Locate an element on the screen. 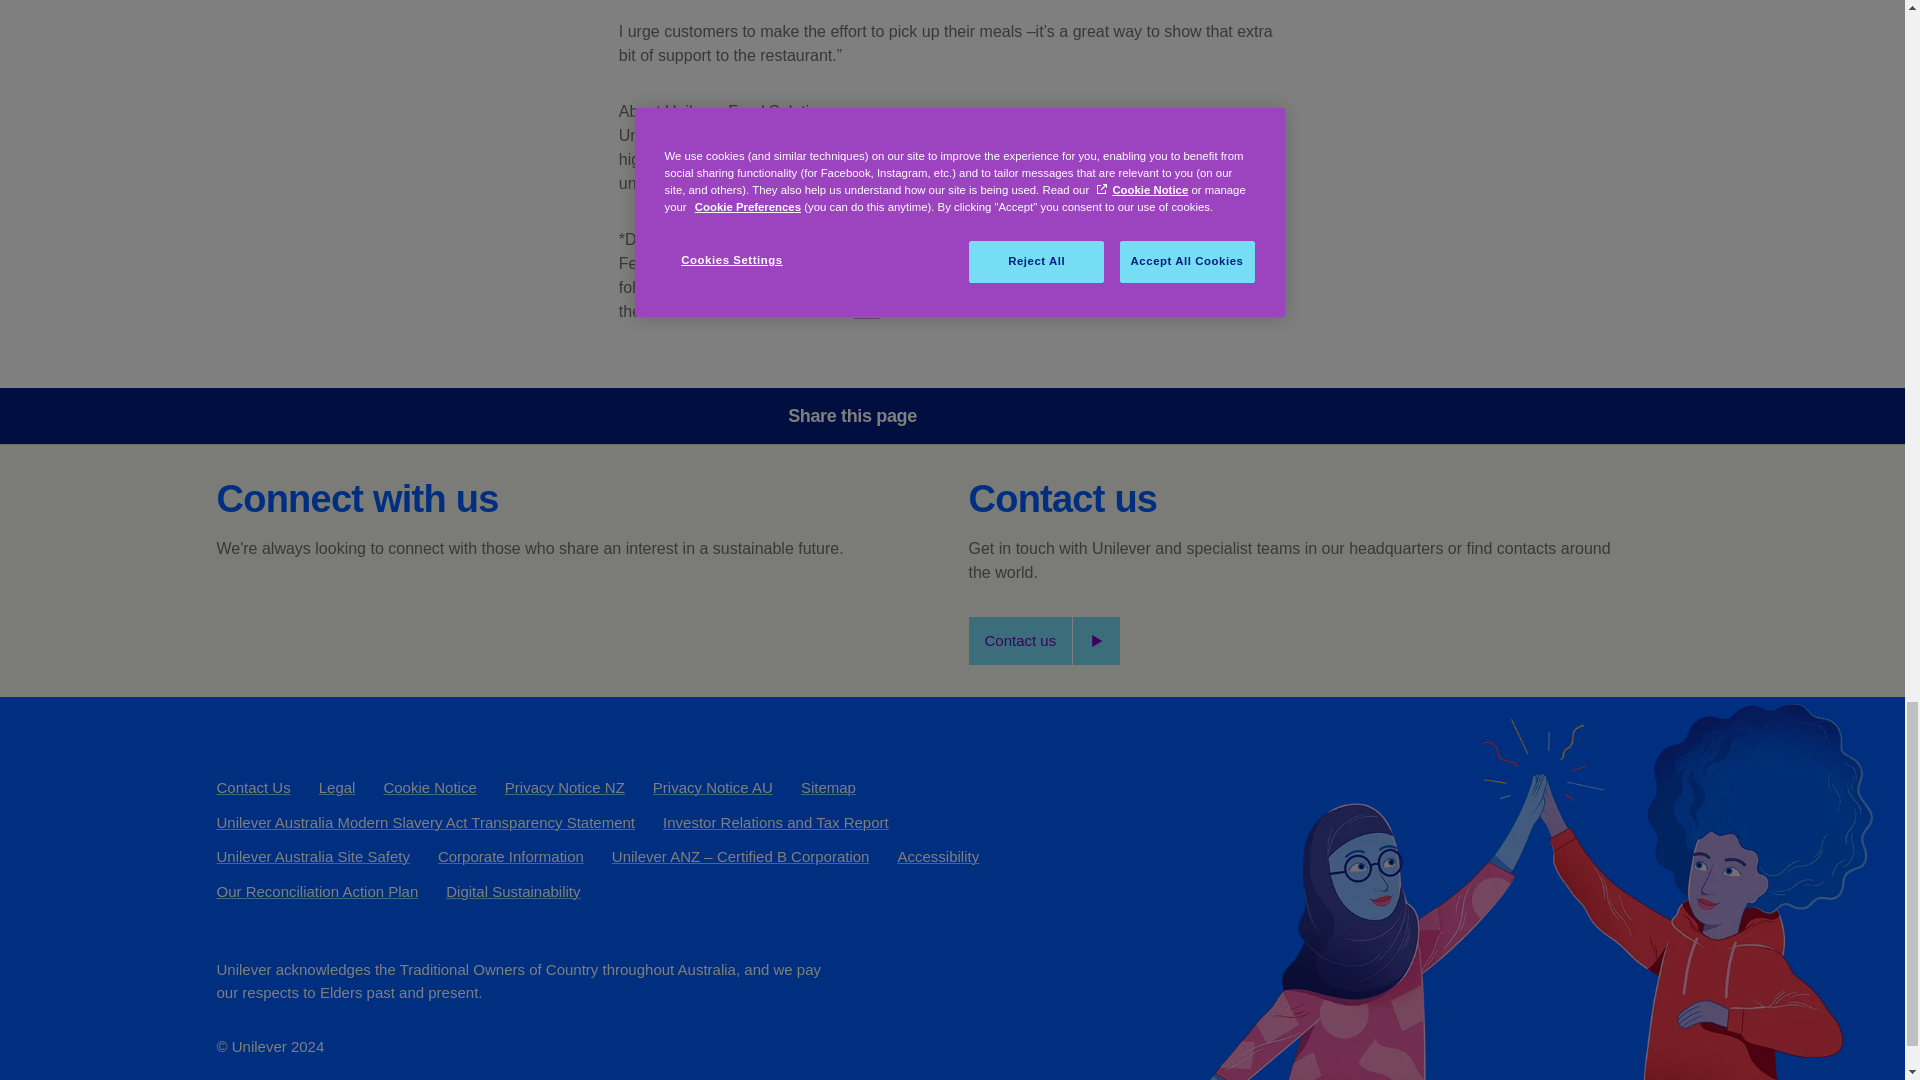 This screenshot has width=1920, height=1080. Connect with us on X is located at coordinates (293, 615).